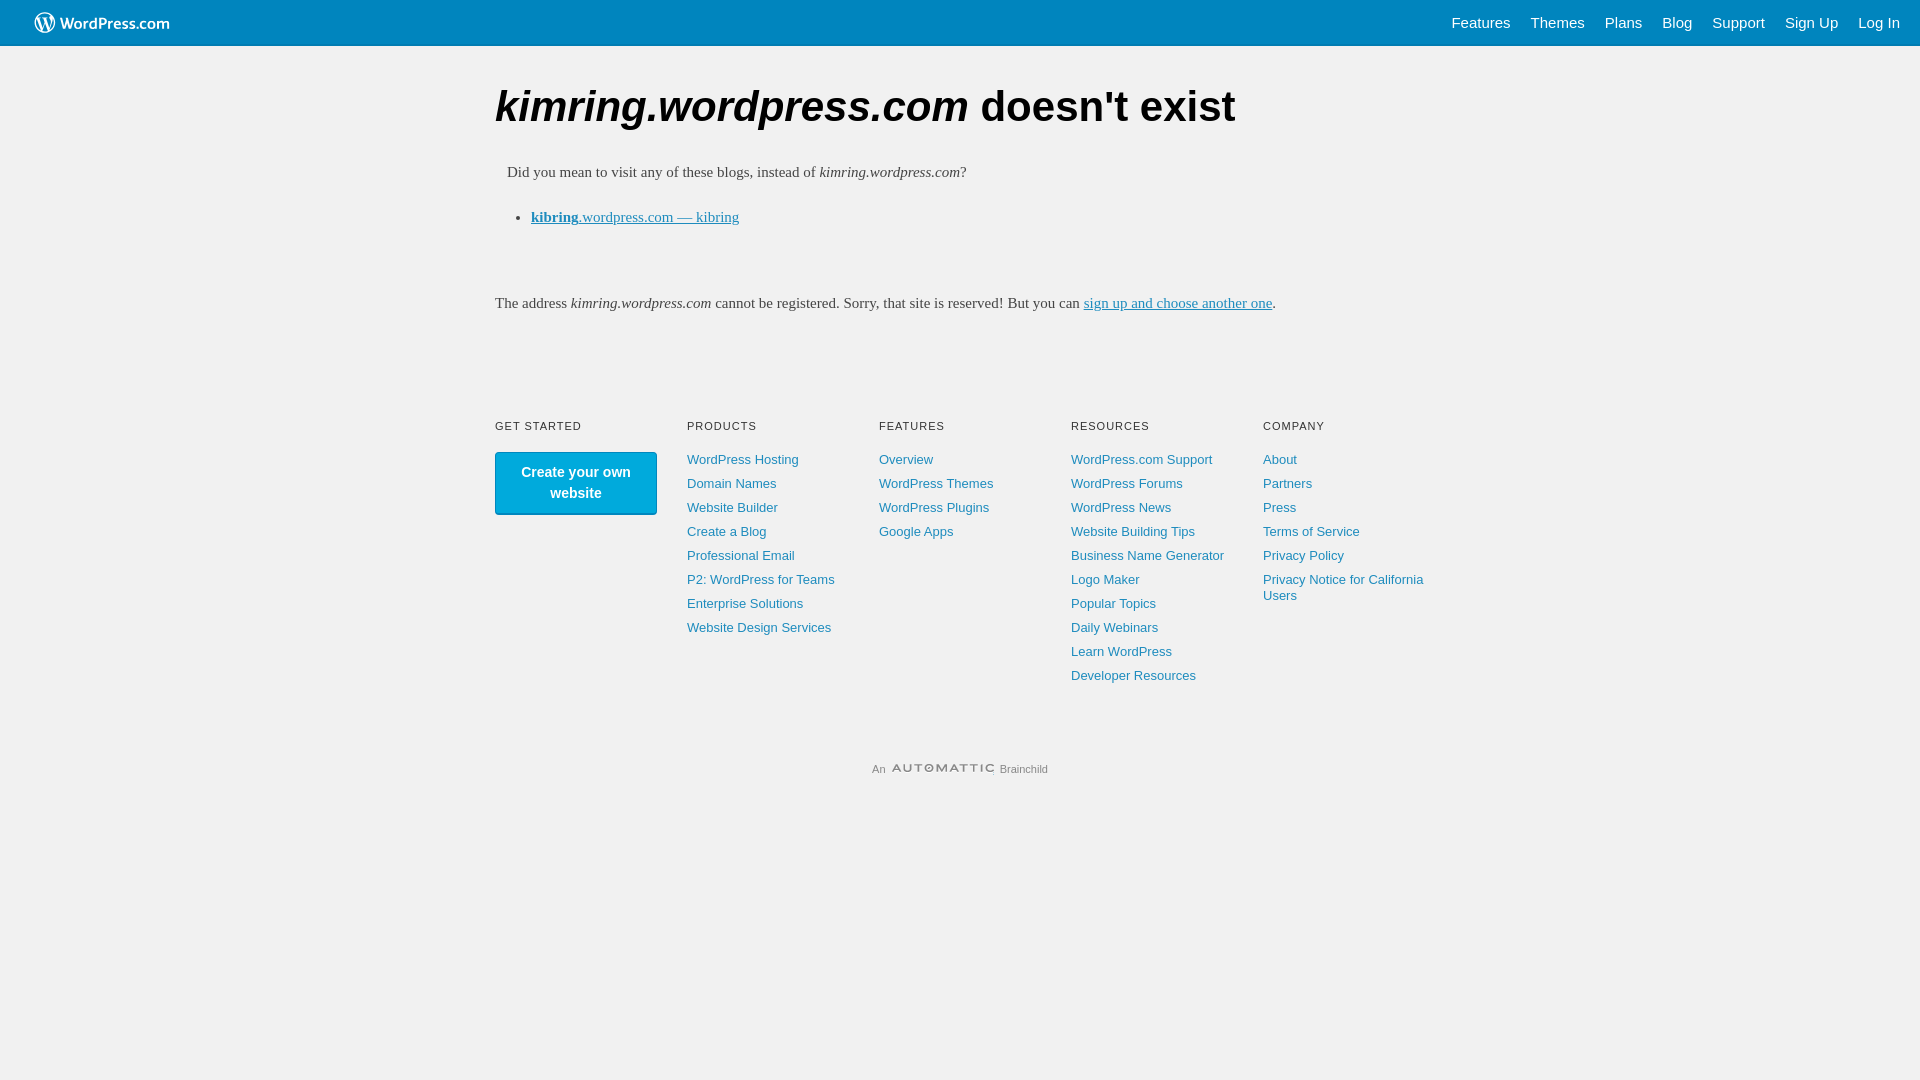 Image resolution: width=1920 pixels, height=1080 pixels. What do you see at coordinates (1114, 604) in the screenshot?
I see `Popular Topics` at bounding box center [1114, 604].